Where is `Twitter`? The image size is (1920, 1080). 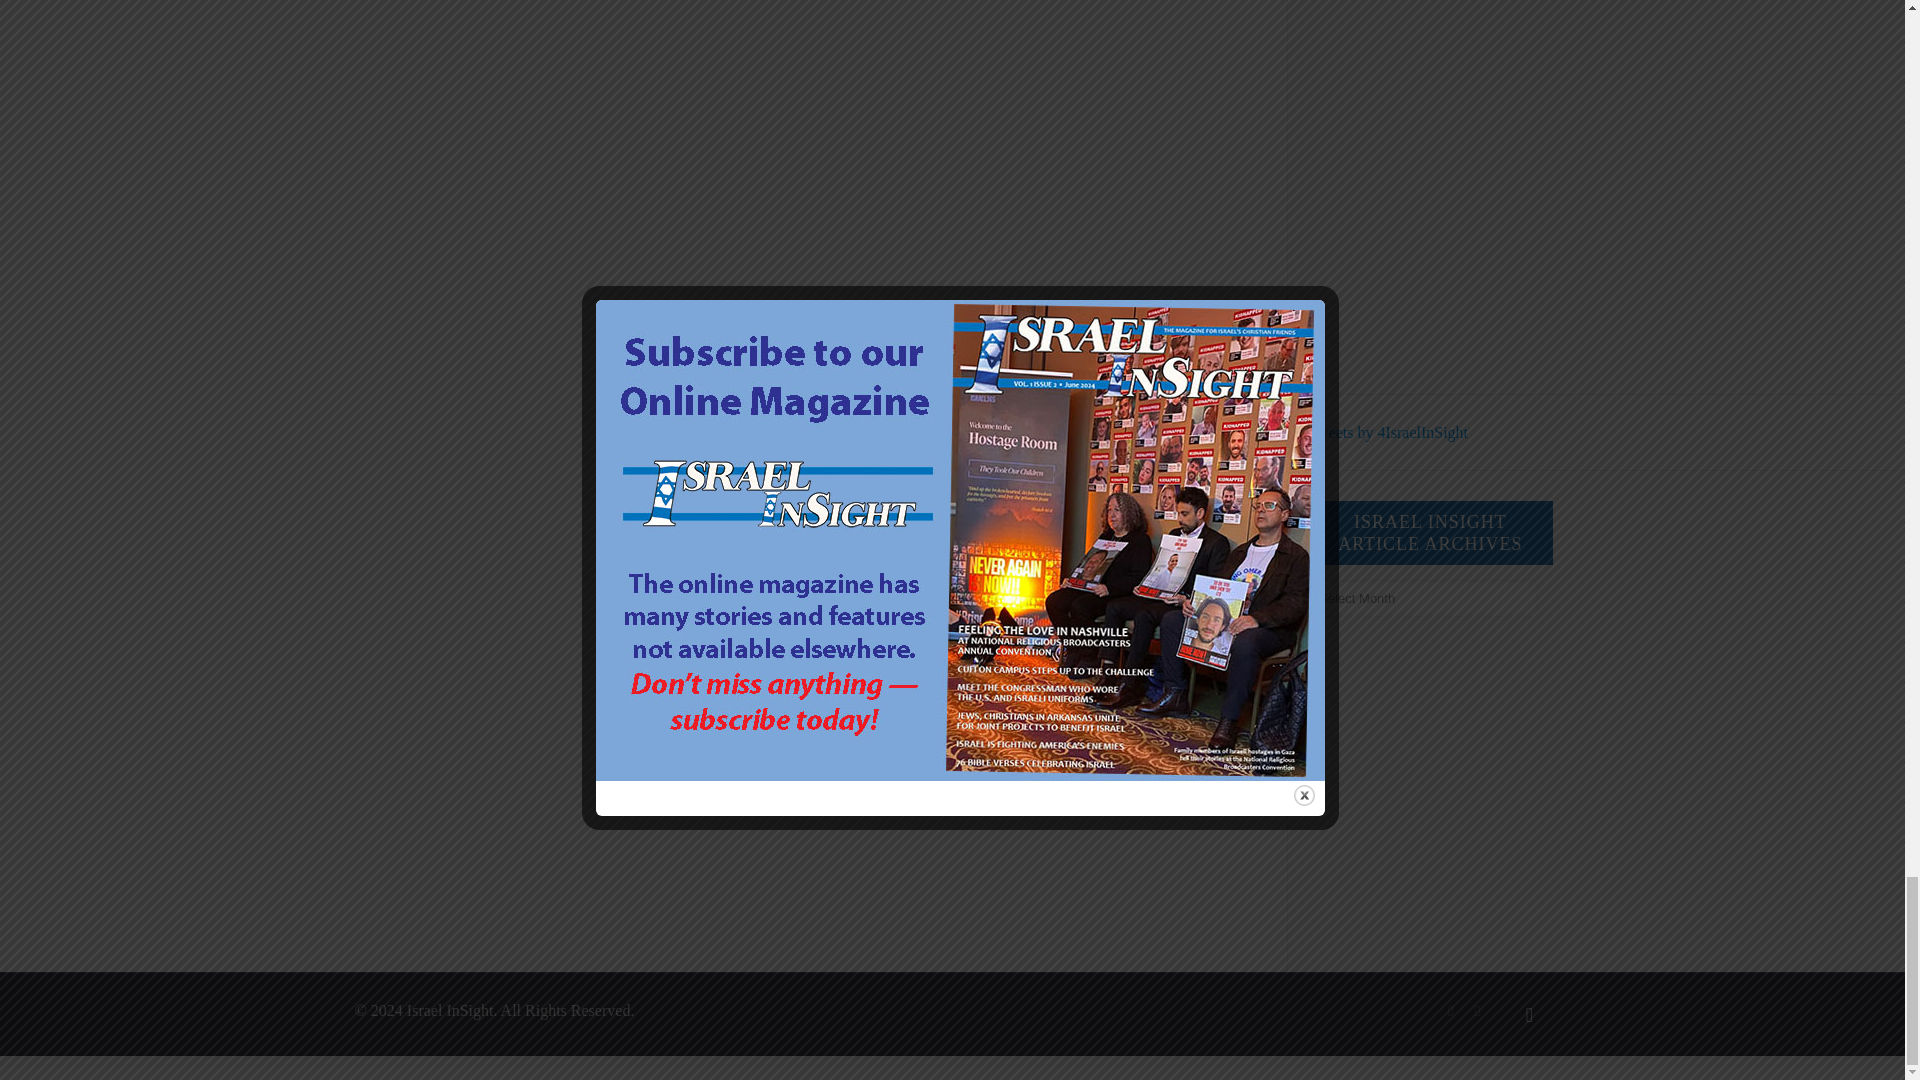
Twitter is located at coordinates (1477, 1011).